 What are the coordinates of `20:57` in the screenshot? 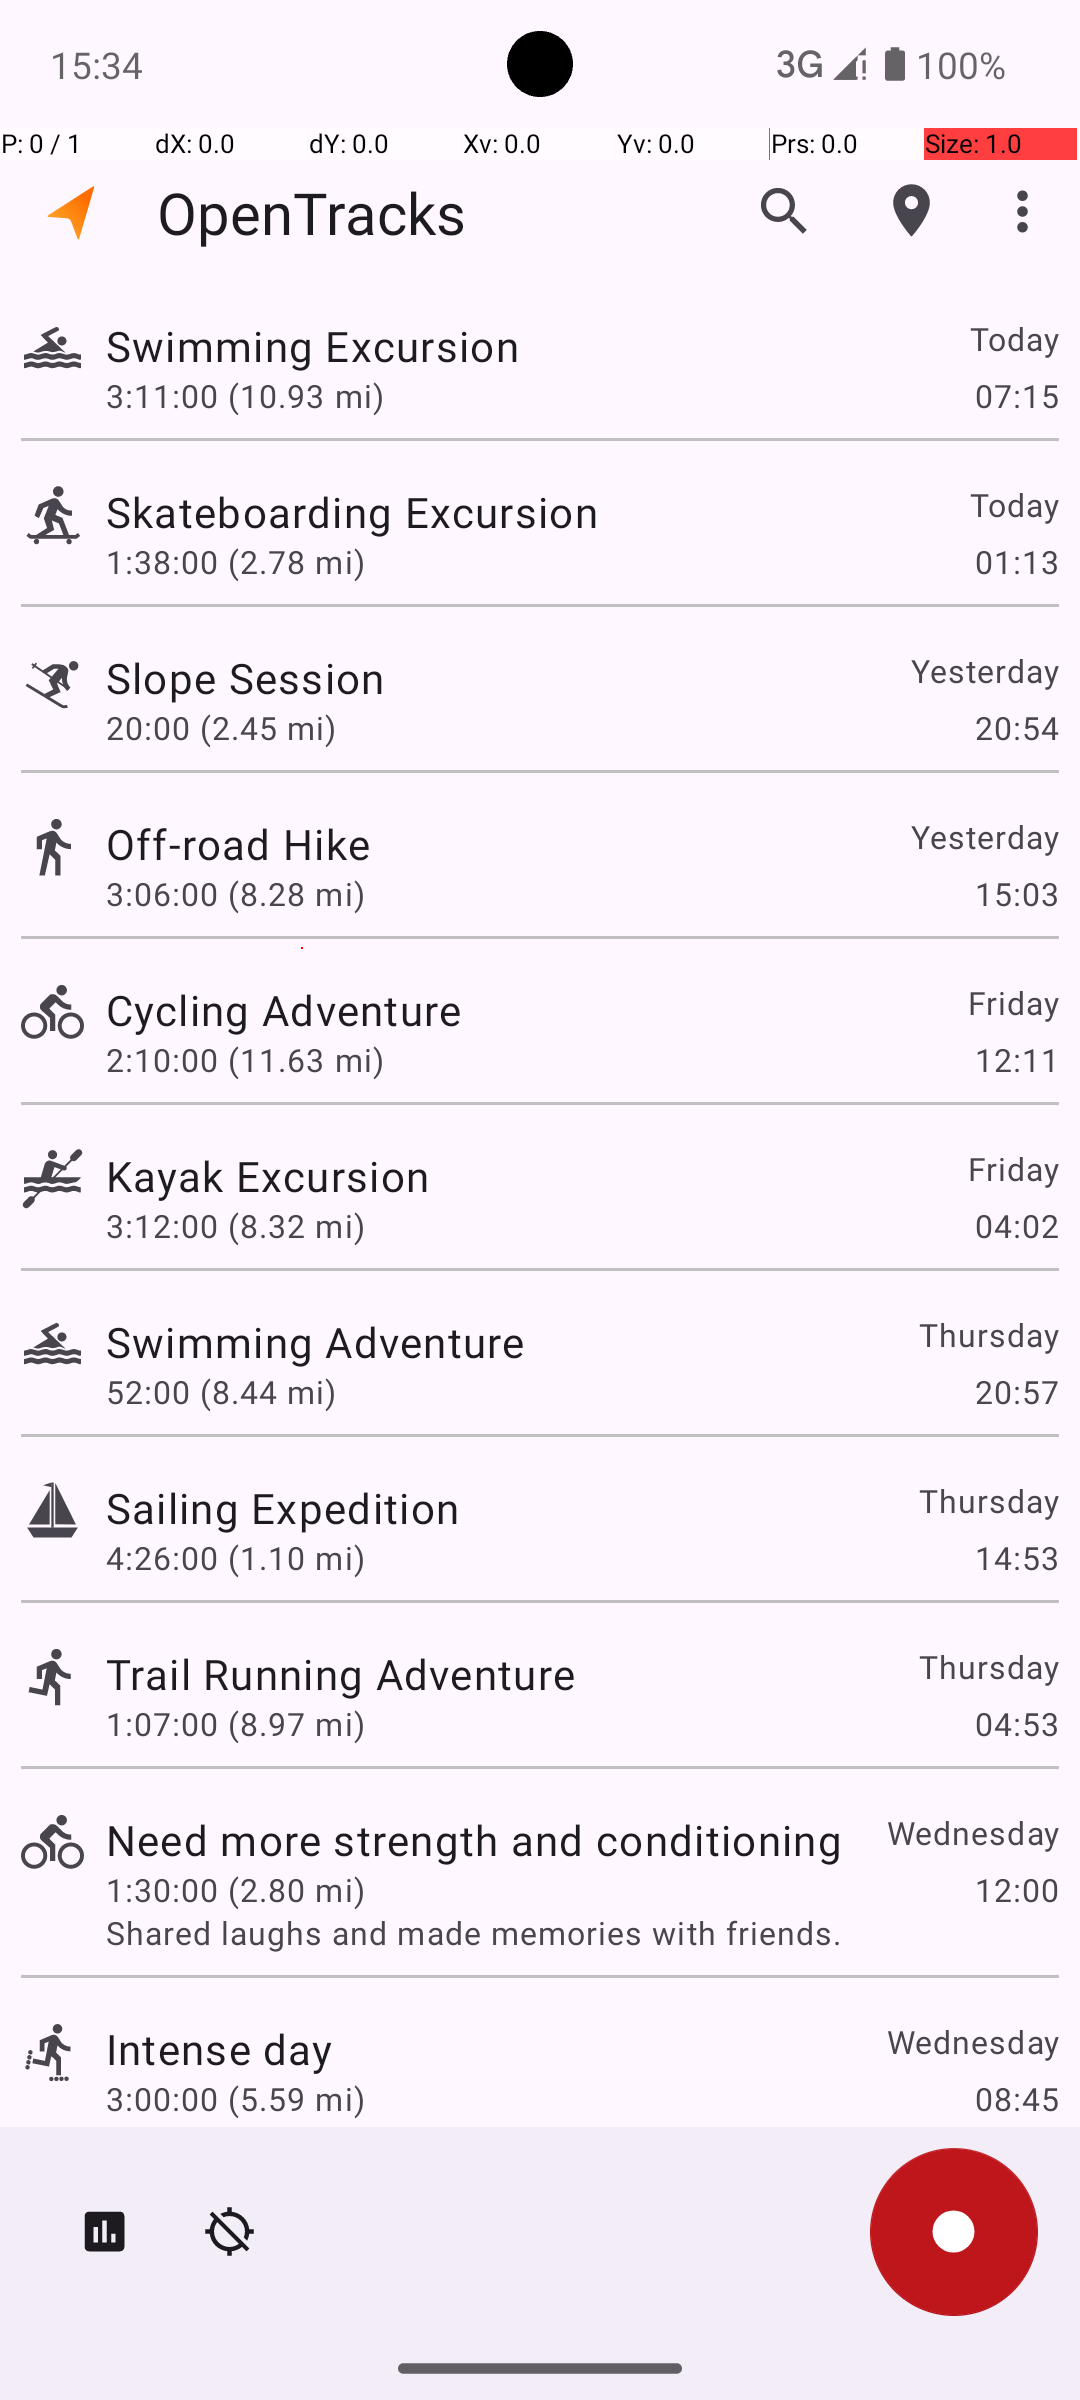 It's located at (1016, 1392).